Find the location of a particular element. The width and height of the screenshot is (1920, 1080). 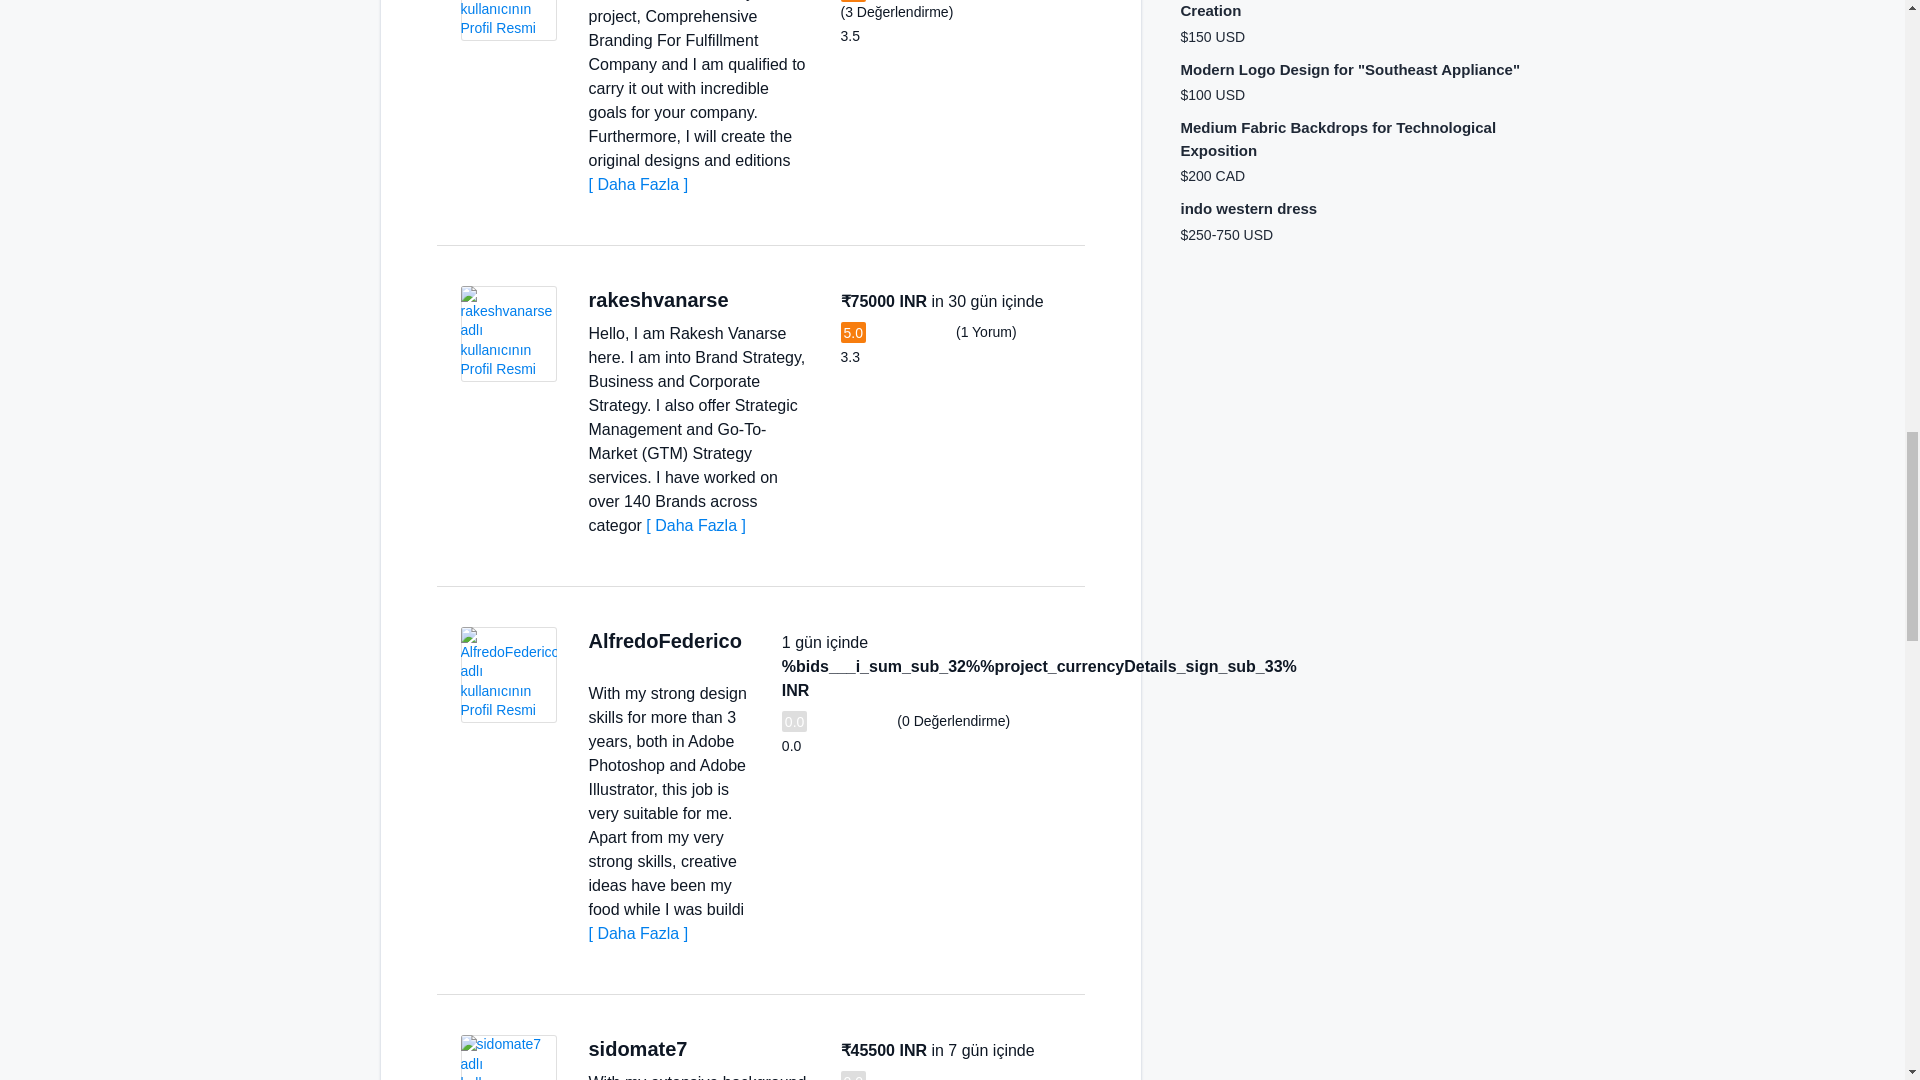

Daha Fazla is located at coordinates (637, 932).